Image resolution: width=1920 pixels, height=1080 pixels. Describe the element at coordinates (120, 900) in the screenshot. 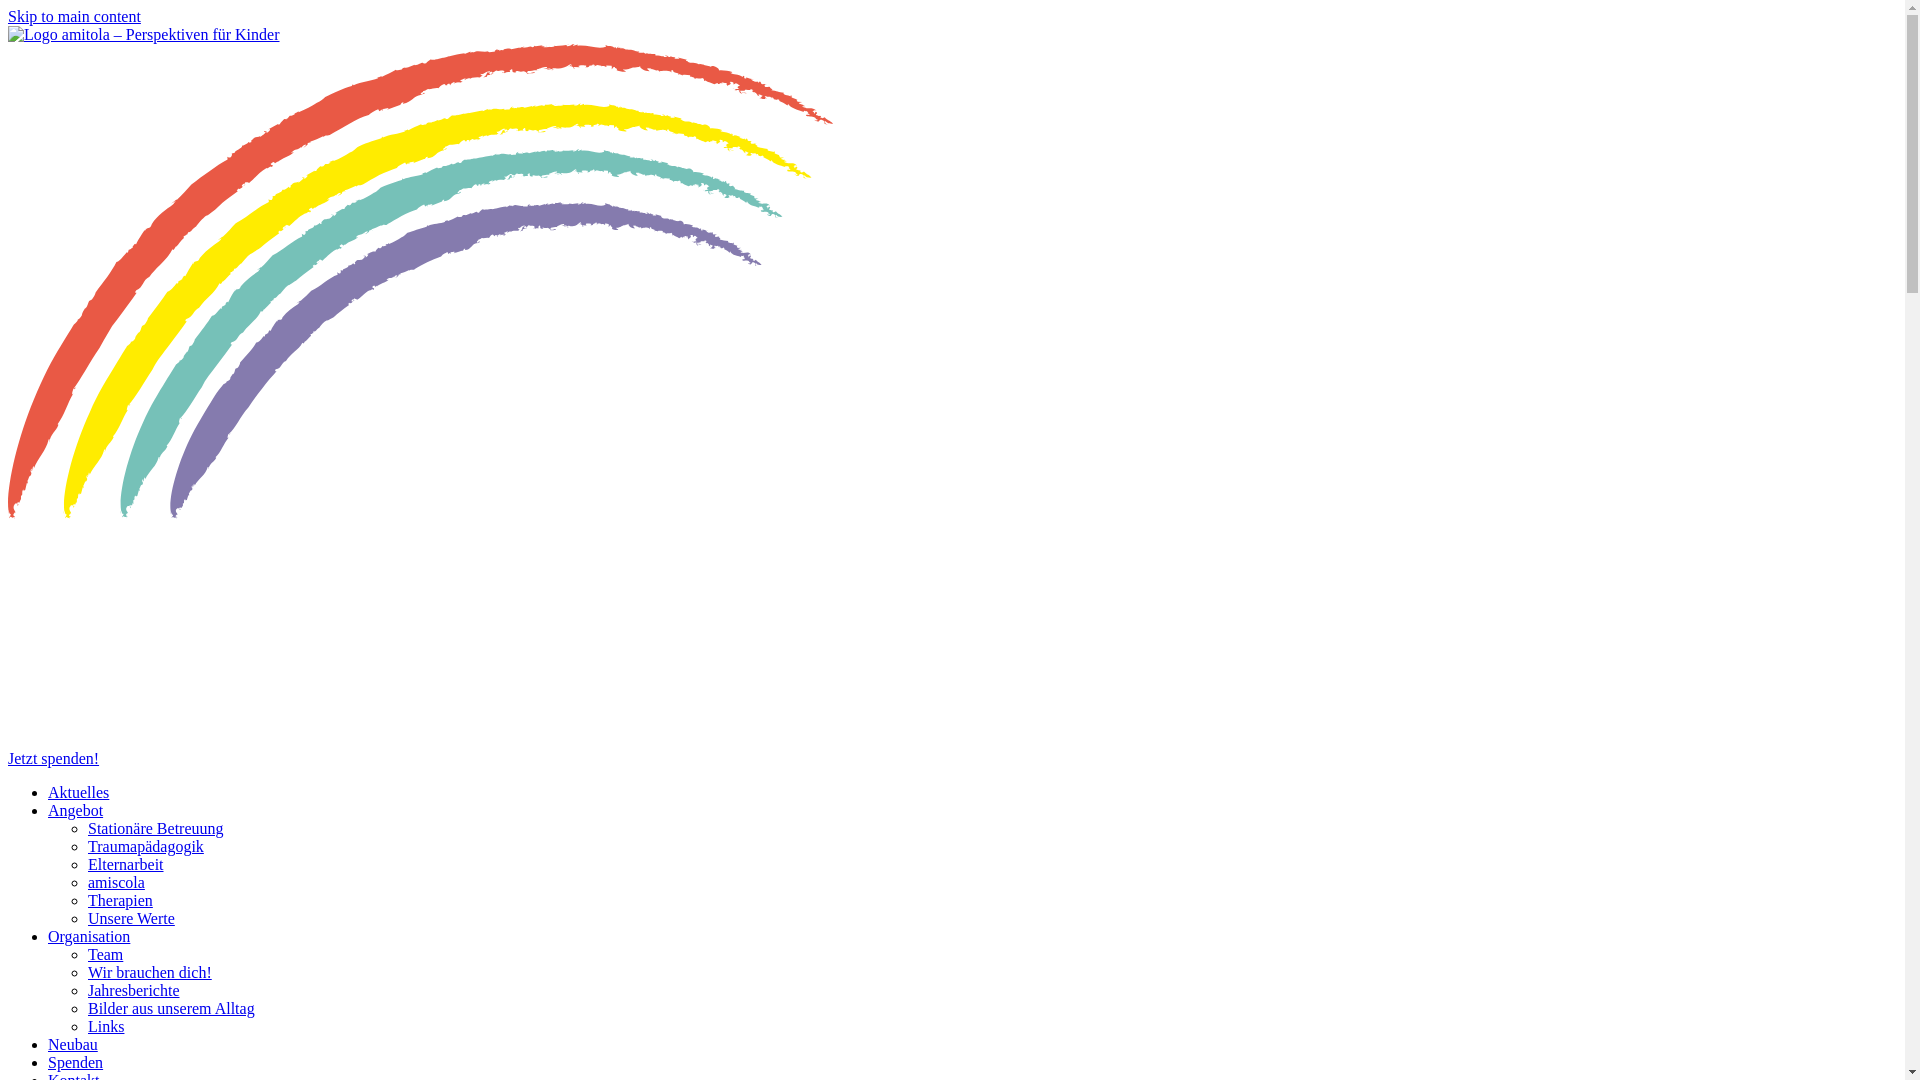

I see `Therapien` at that location.